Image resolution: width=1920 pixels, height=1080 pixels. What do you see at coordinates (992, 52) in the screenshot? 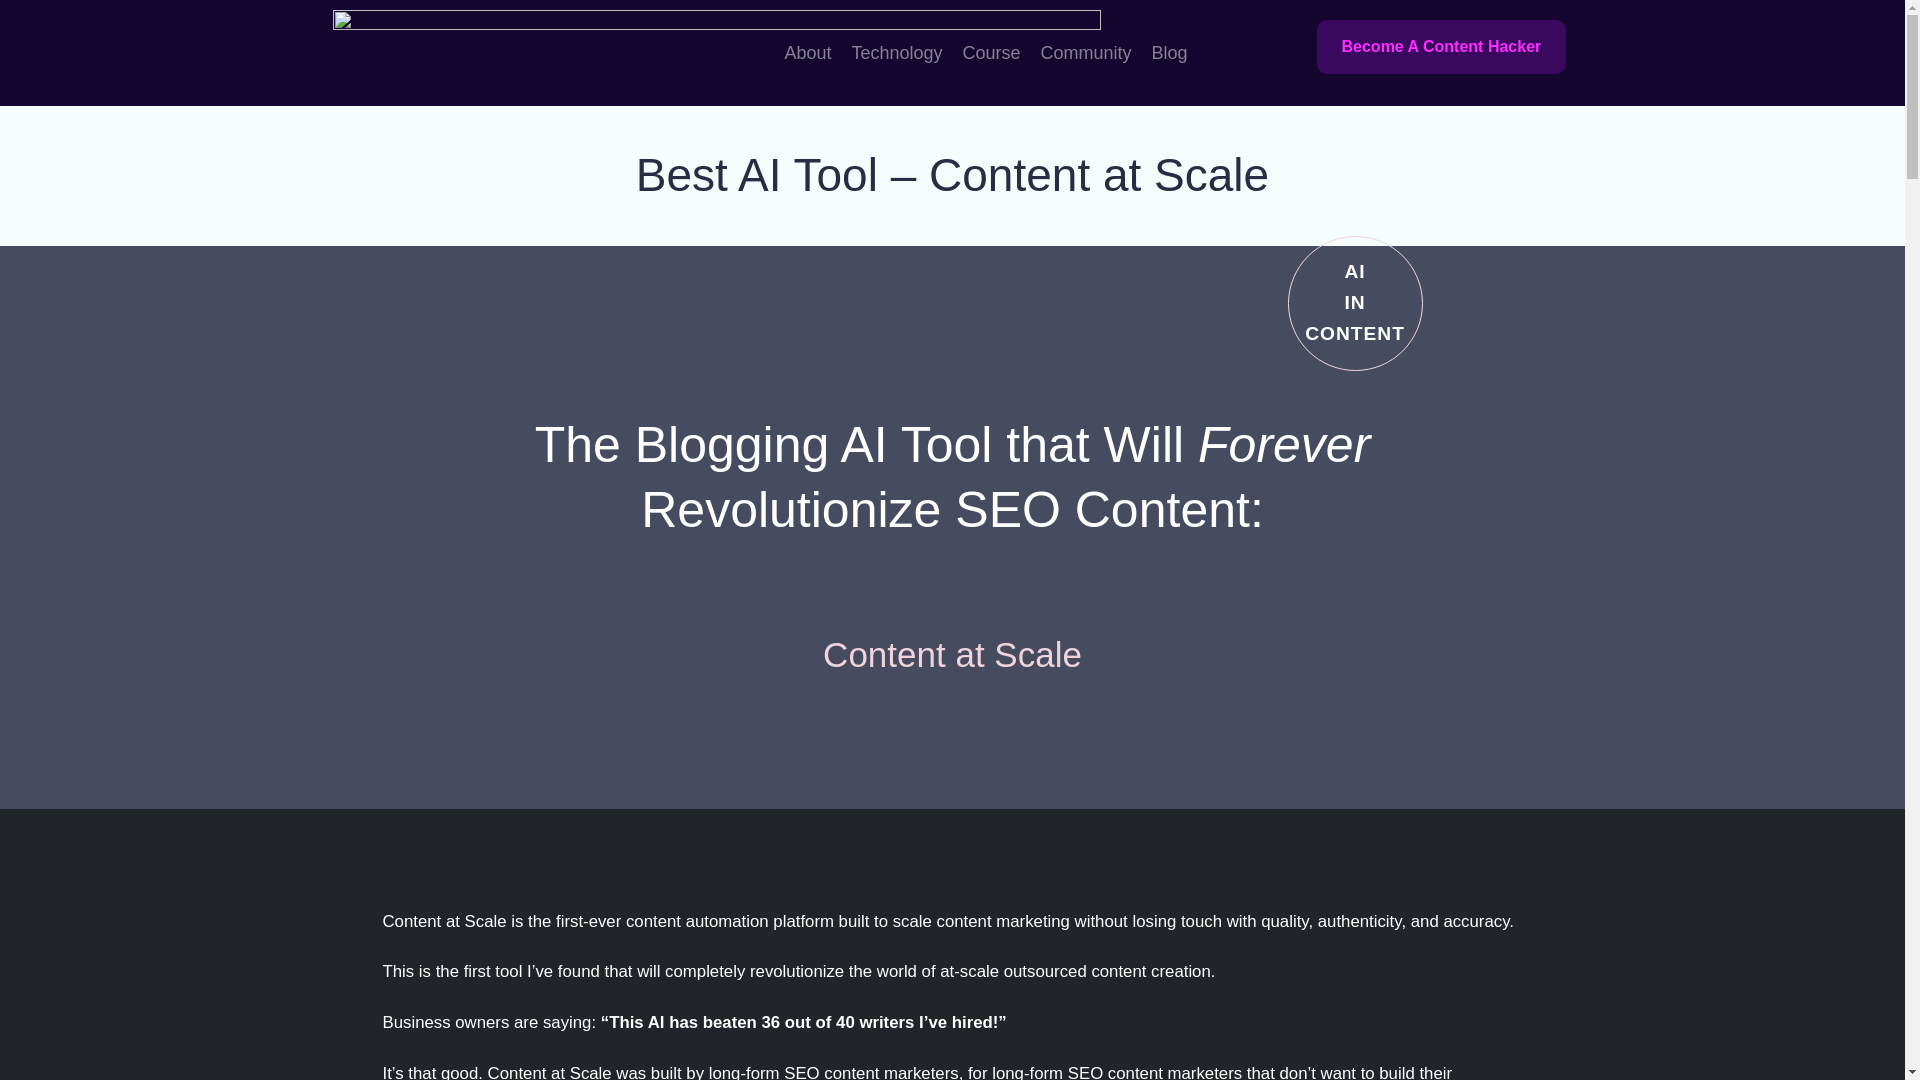
I see `Course` at bounding box center [992, 52].